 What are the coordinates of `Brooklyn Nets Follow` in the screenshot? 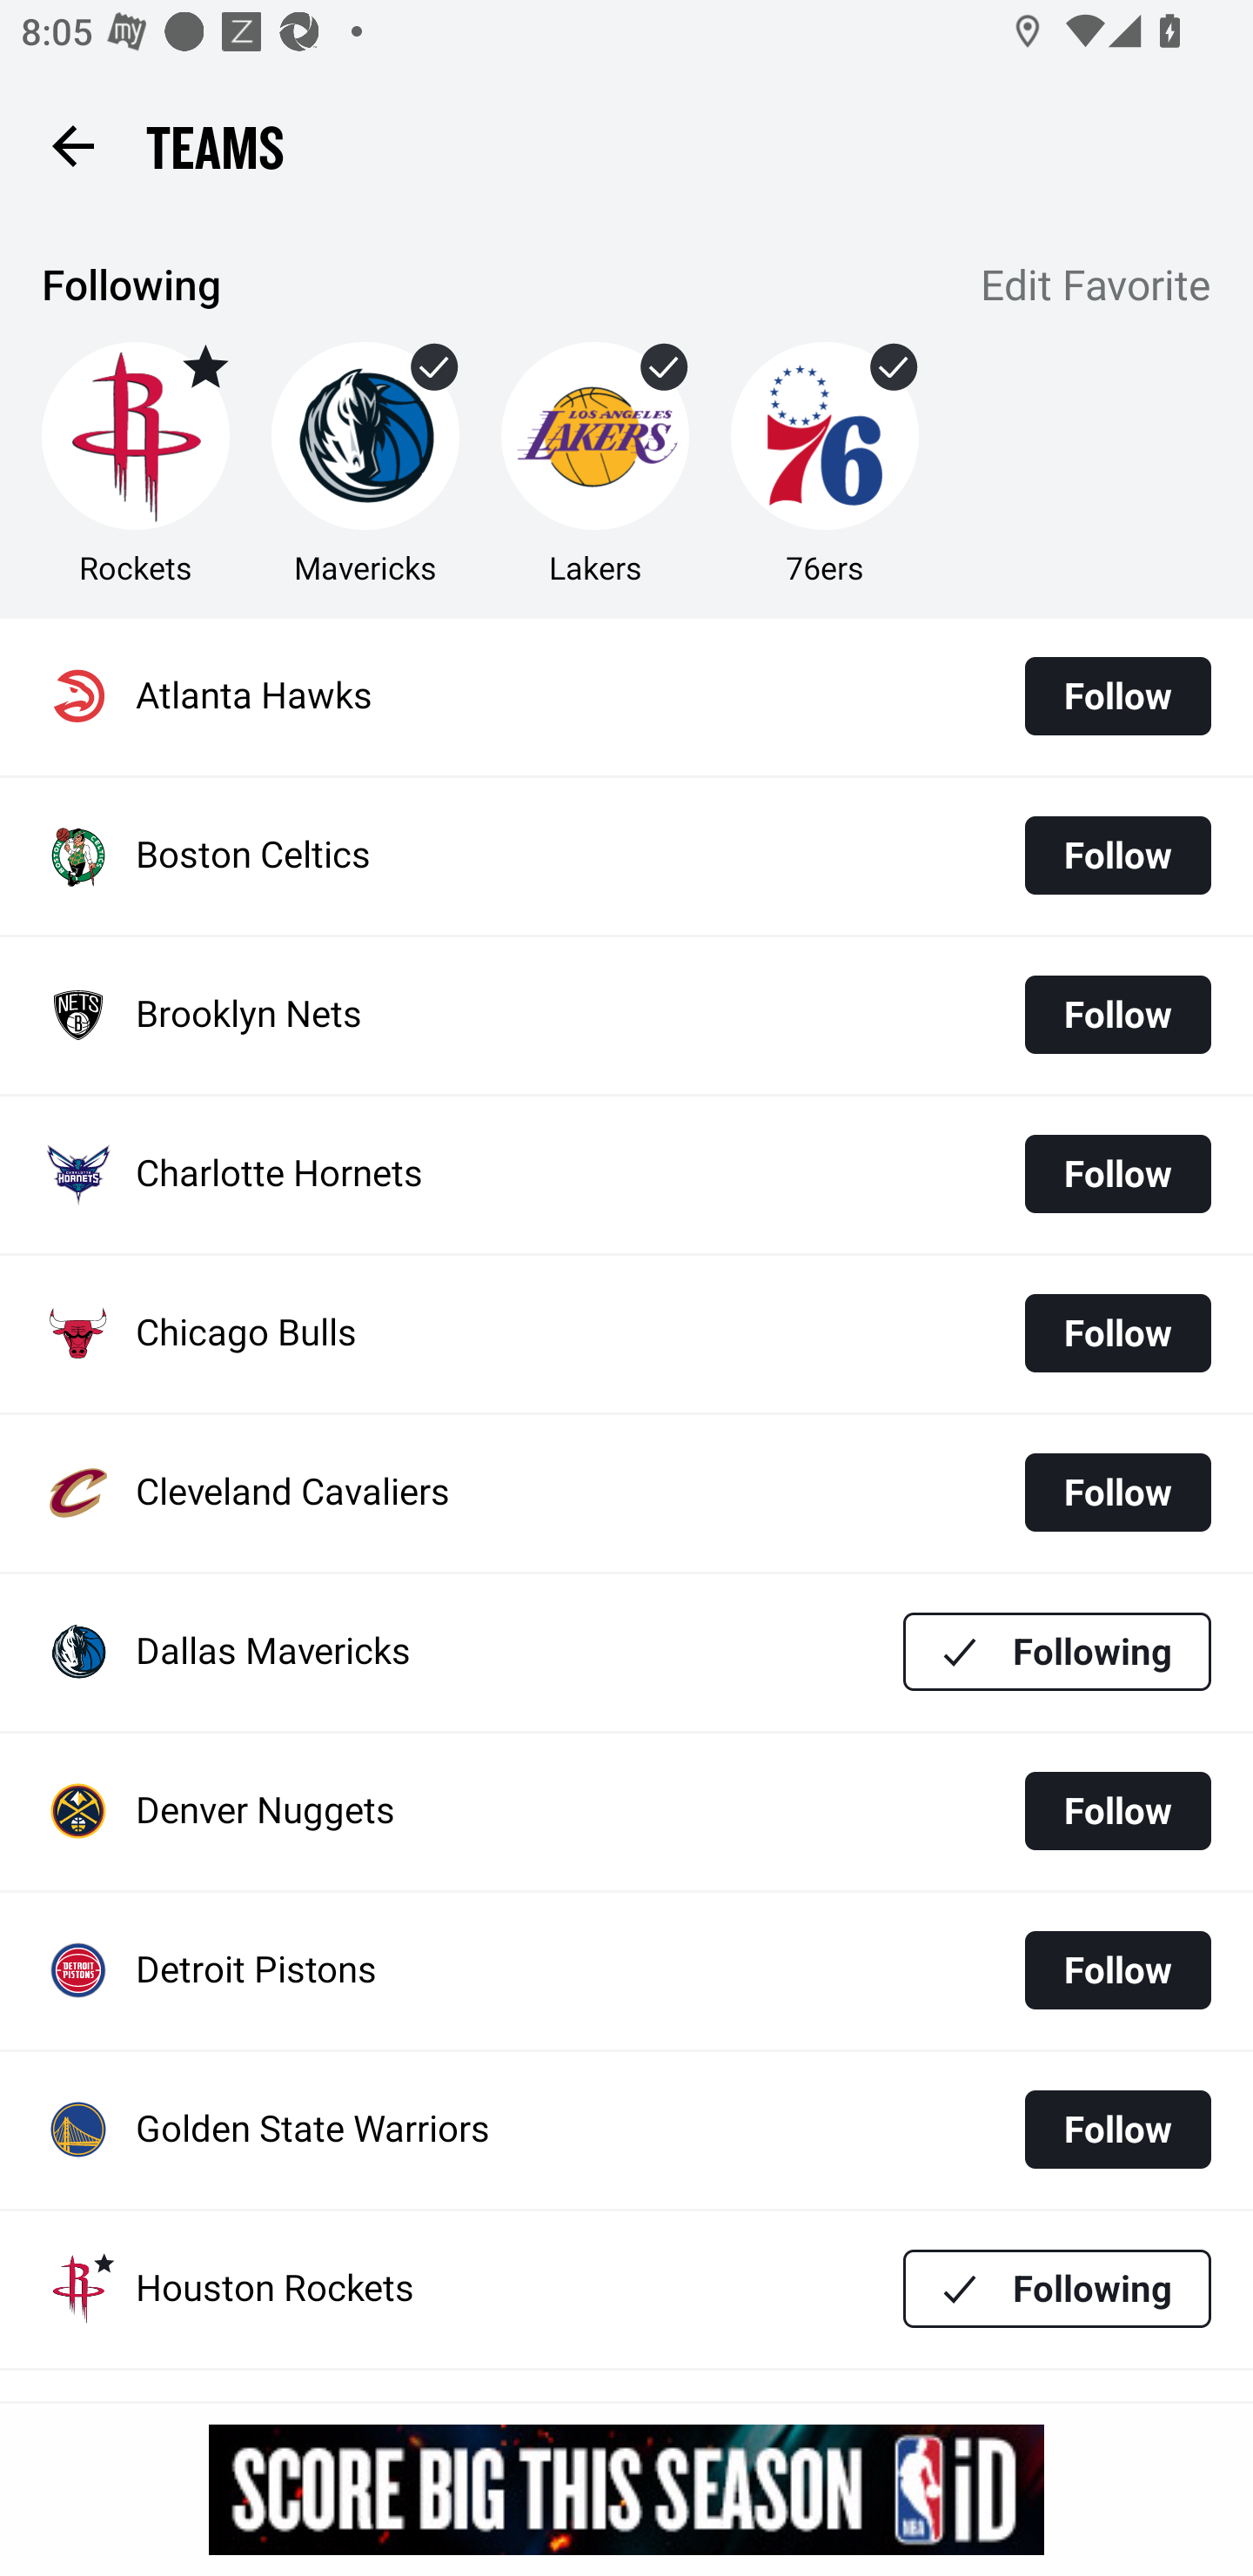 It's located at (626, 1016).